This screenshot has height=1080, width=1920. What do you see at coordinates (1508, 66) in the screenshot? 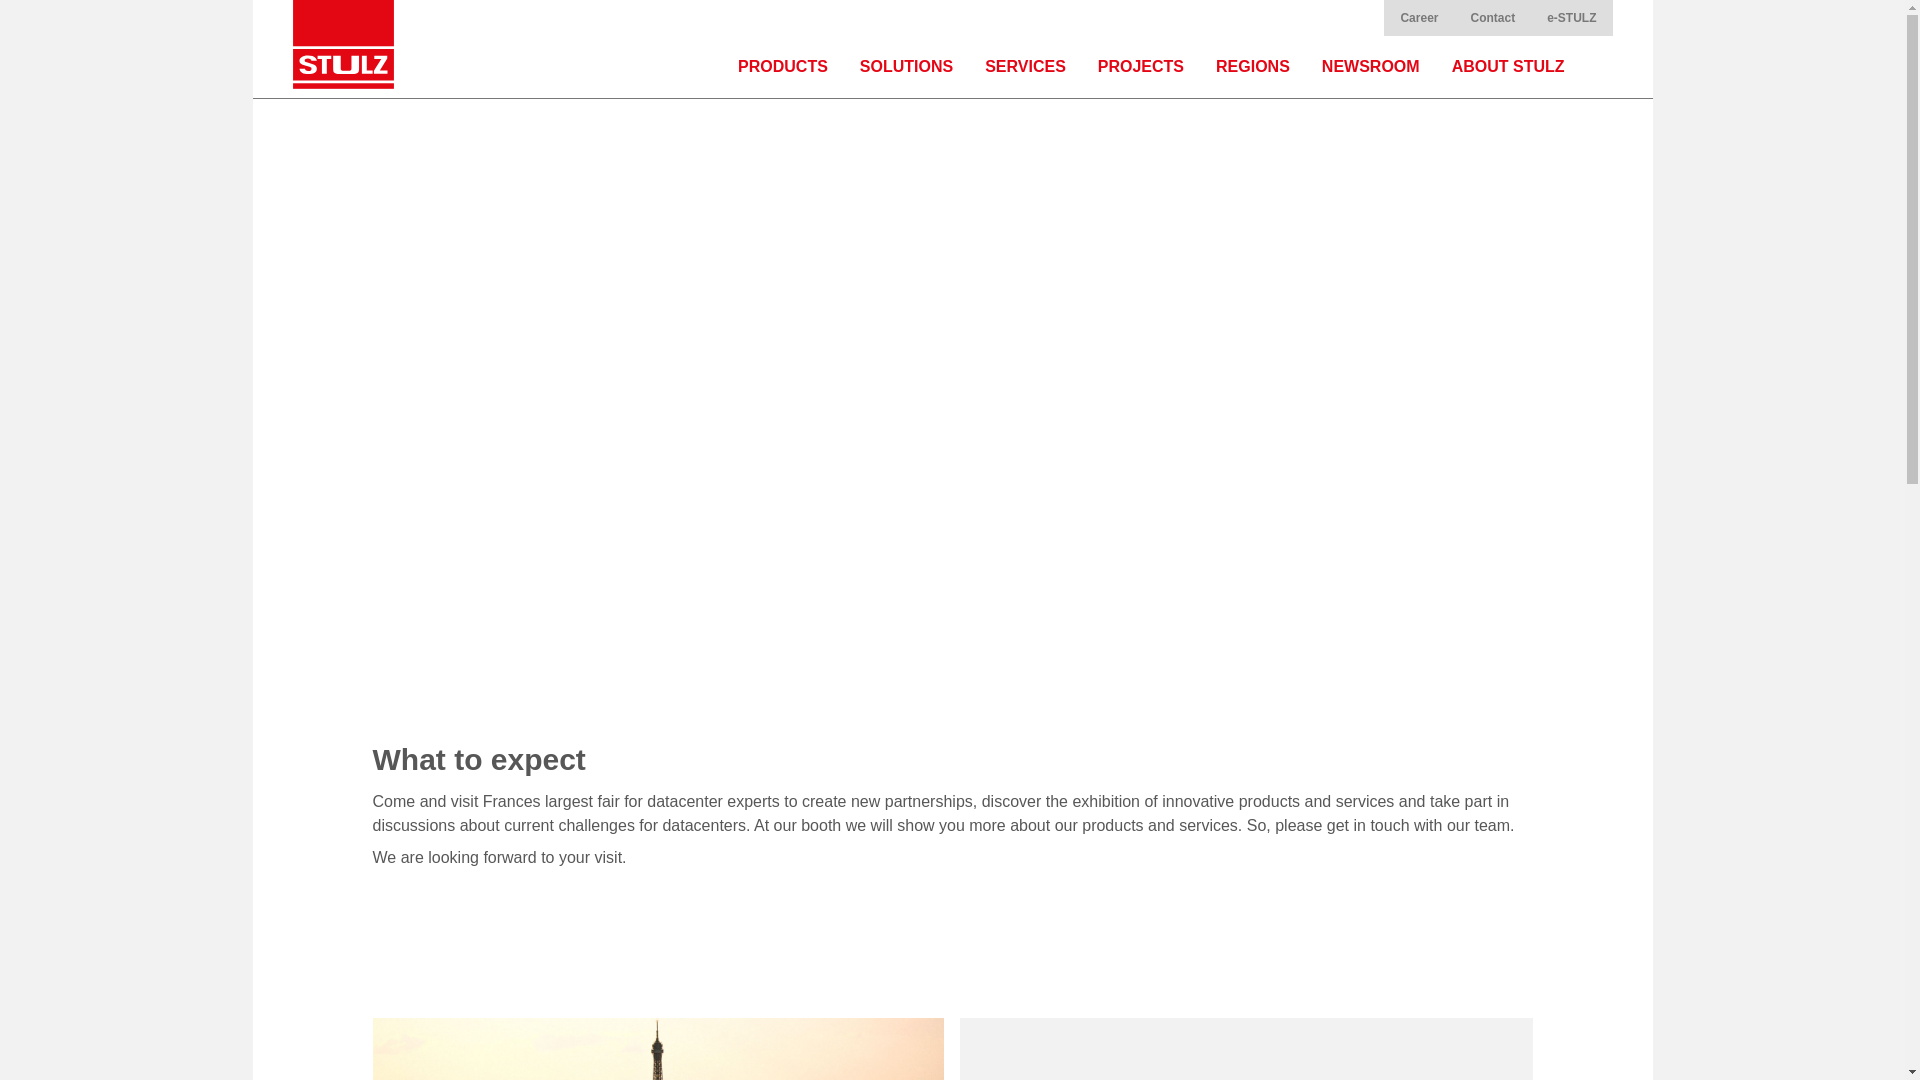
I see `ABOUT STULZ` at bounding box center [1508, 66].